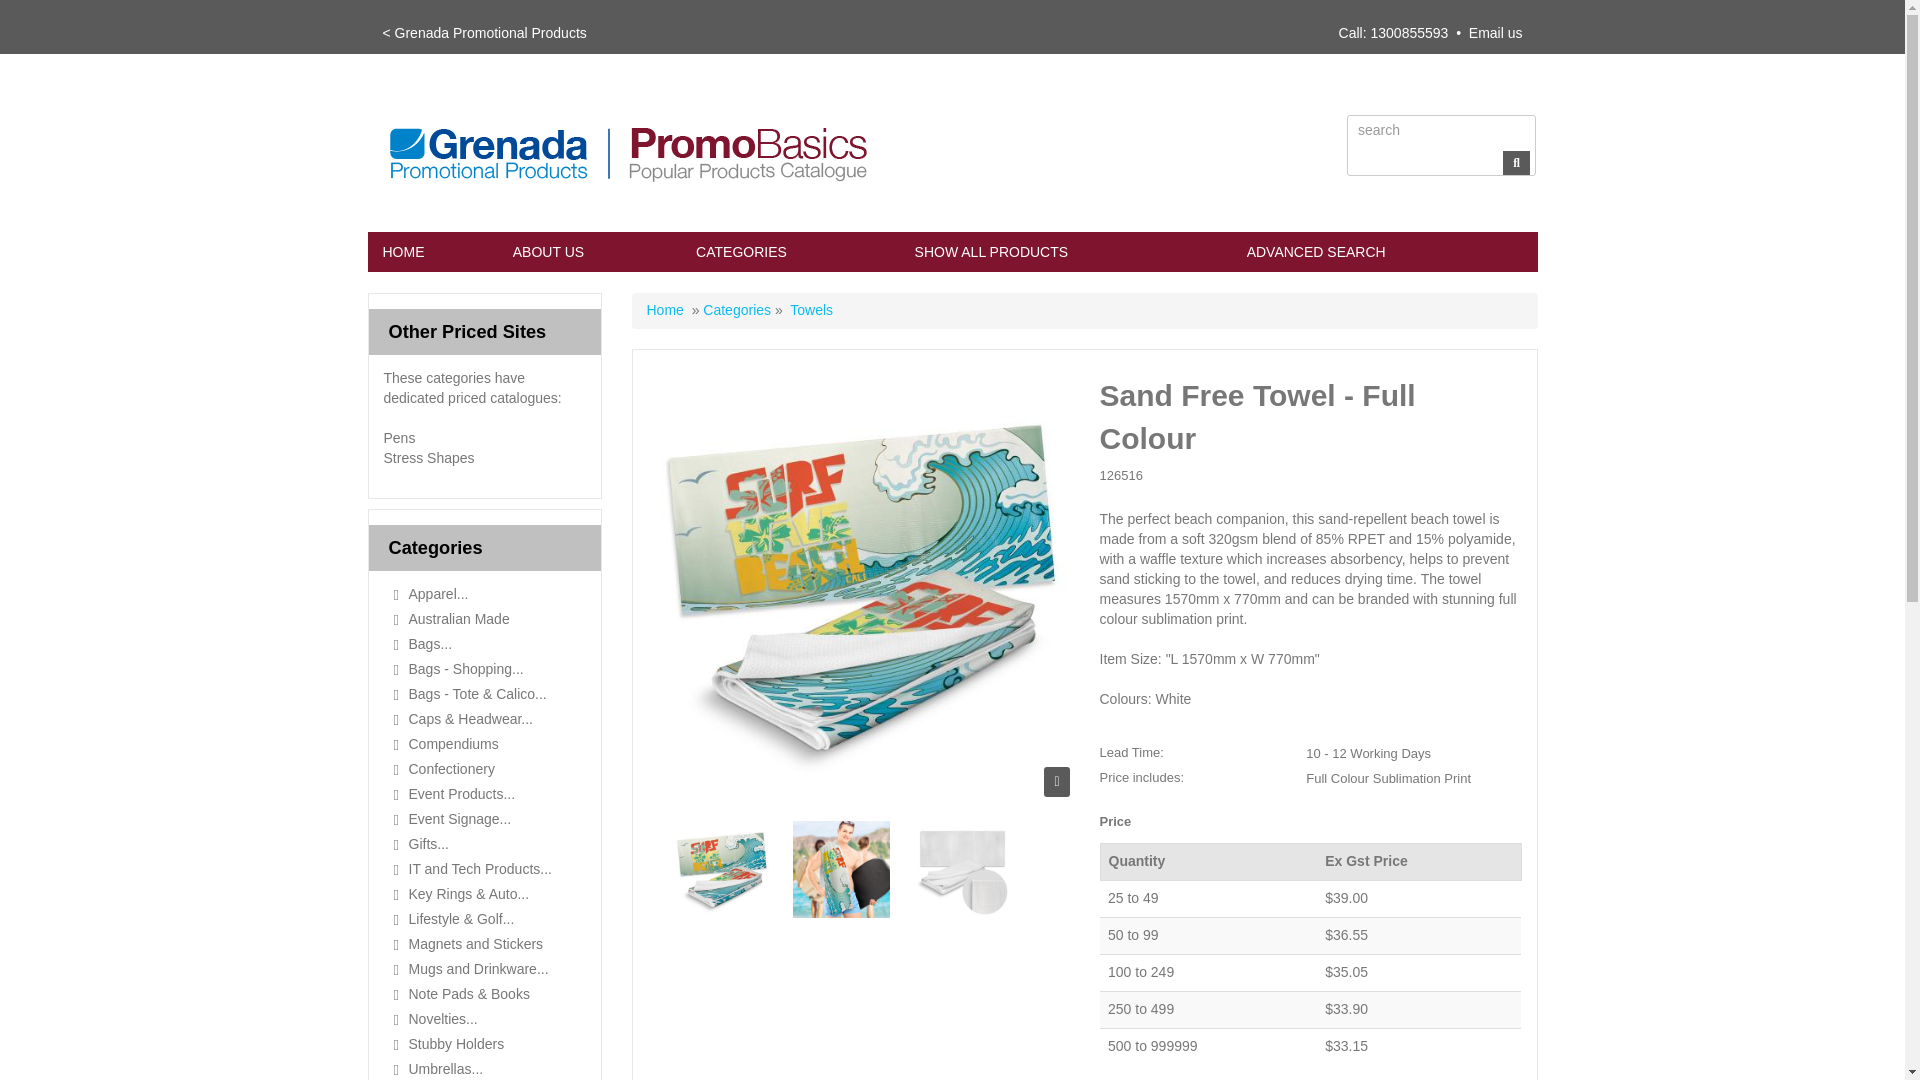 This screenshot has width=1920, height=1080. Describe the element at coordinates (432, 252) in the screenshot. I see `HOME` at that location.